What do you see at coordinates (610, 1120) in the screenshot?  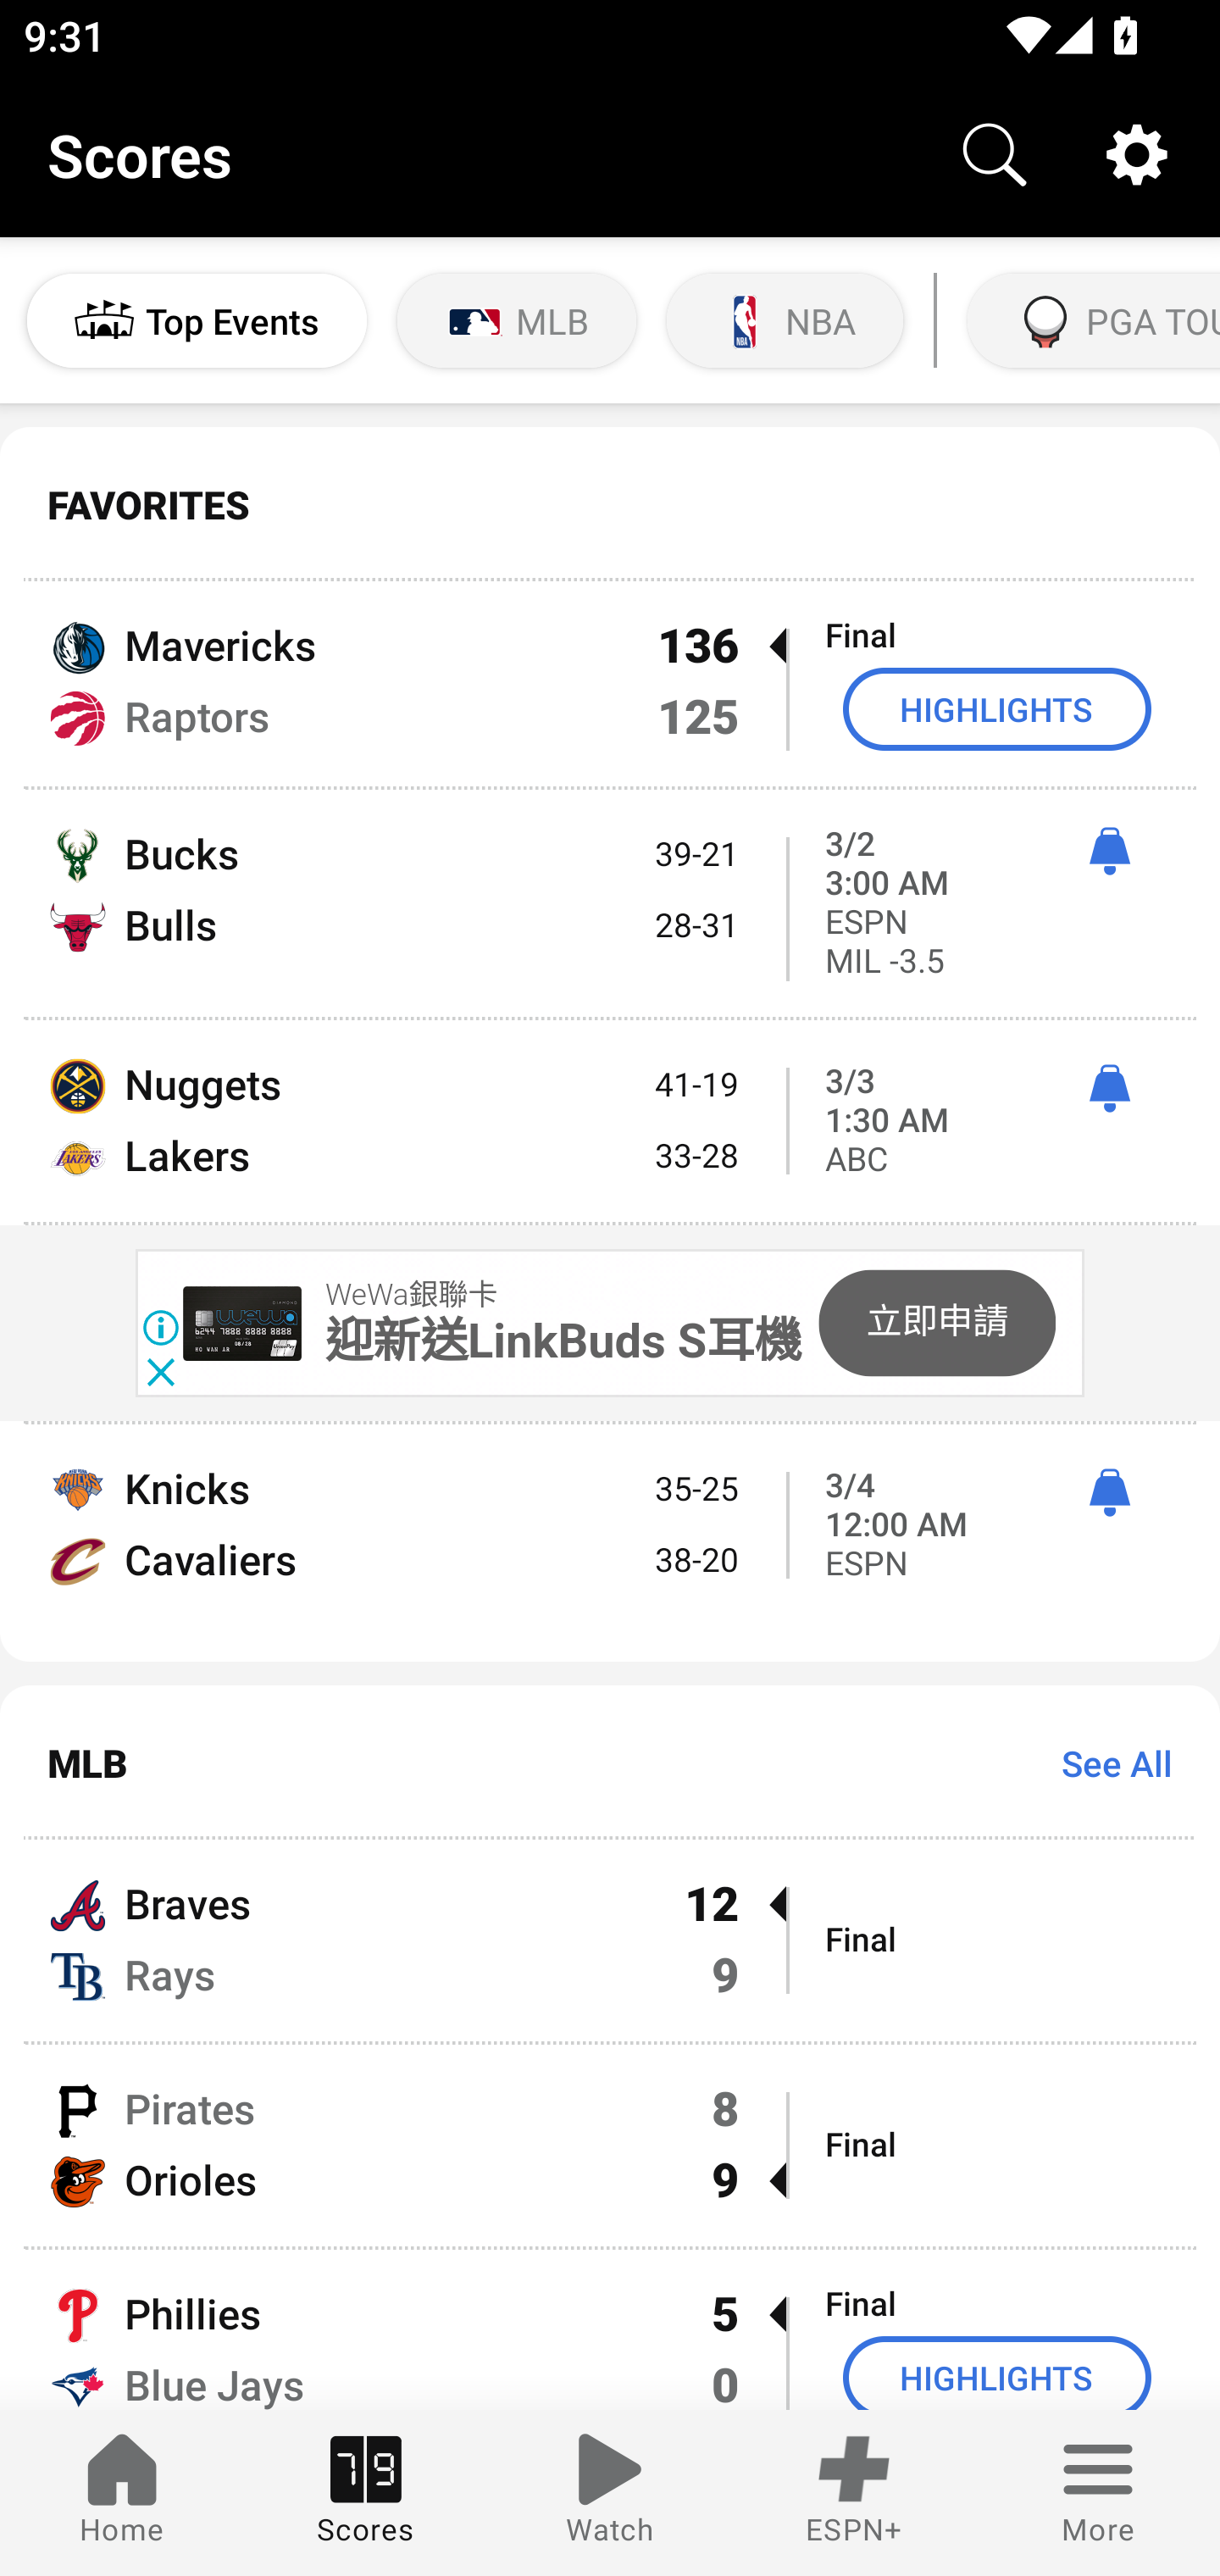 I see `Nuggets 41-19 Lakers 33-28 3/3 1:30 AM ì ABC` at bounding box center [610, 1120].